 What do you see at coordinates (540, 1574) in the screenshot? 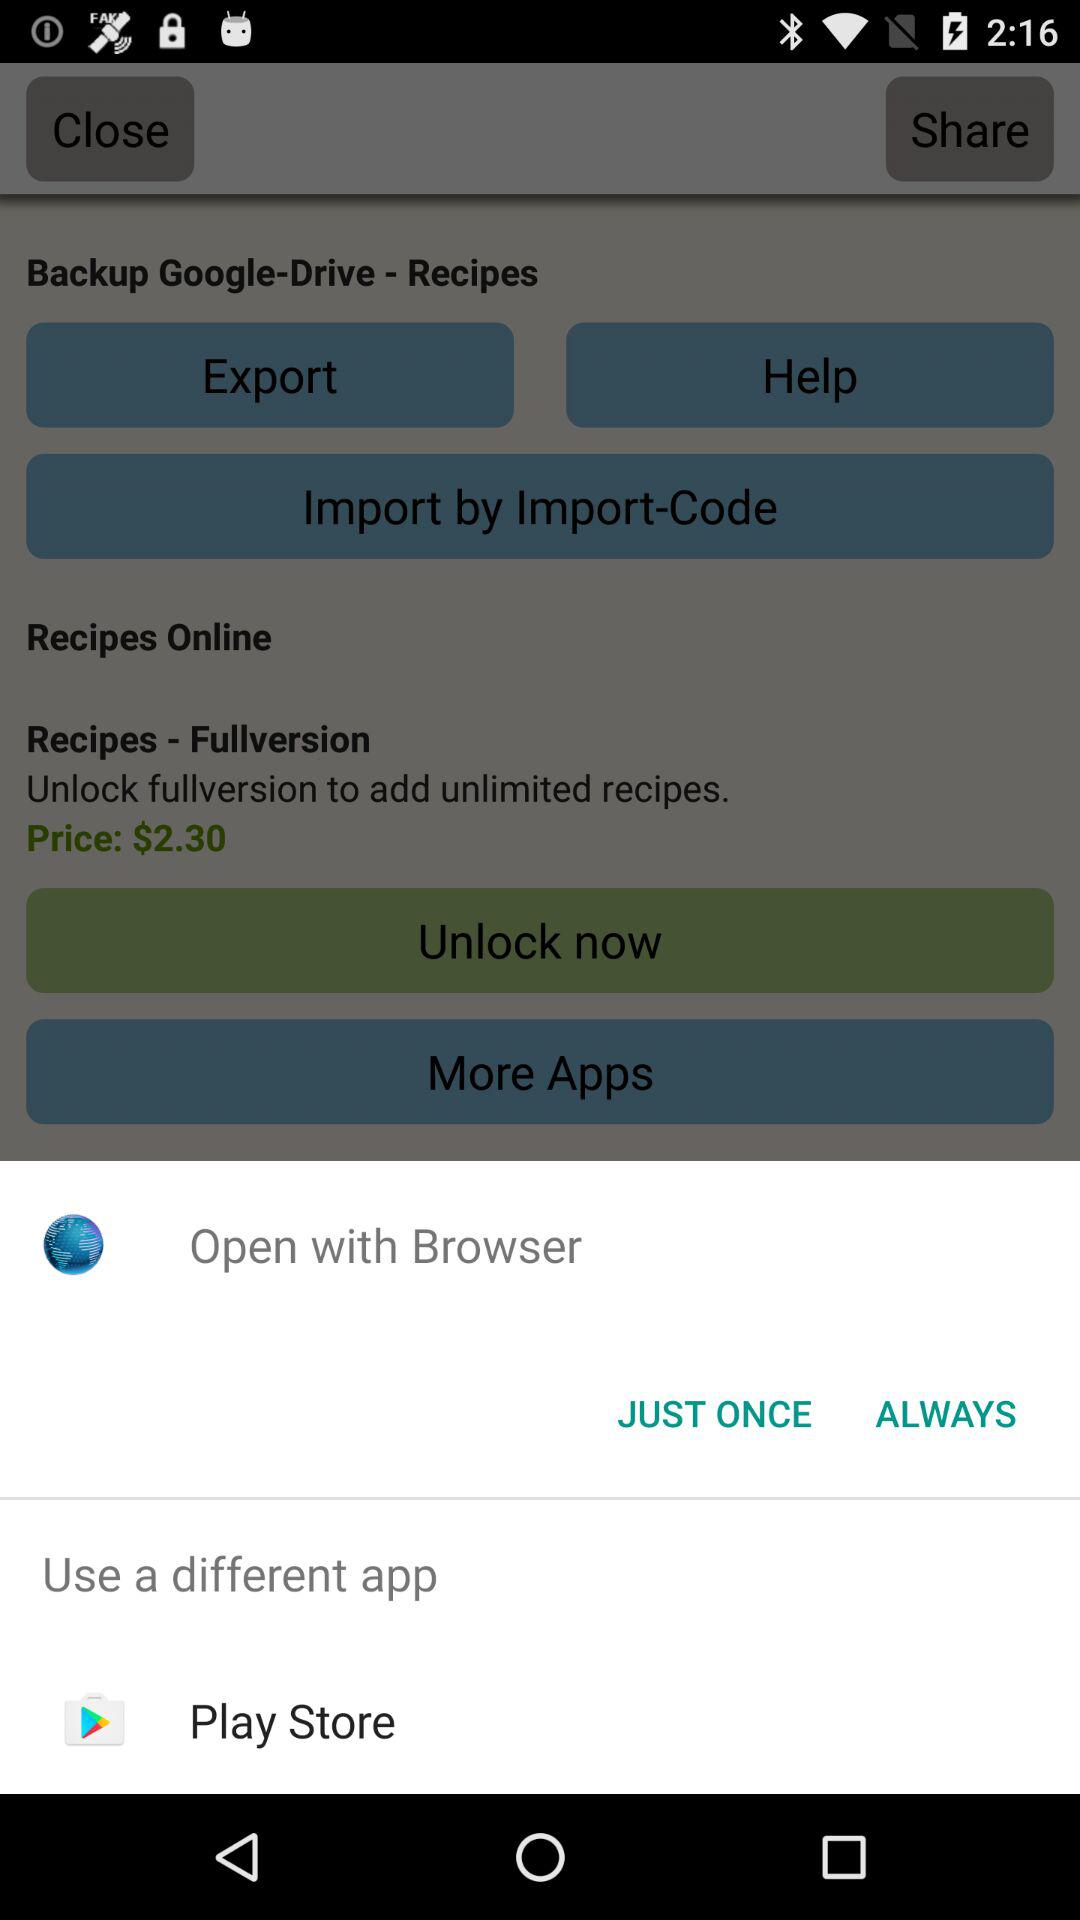
I see `press icon above the play store` at bounding box center [540, 1574].